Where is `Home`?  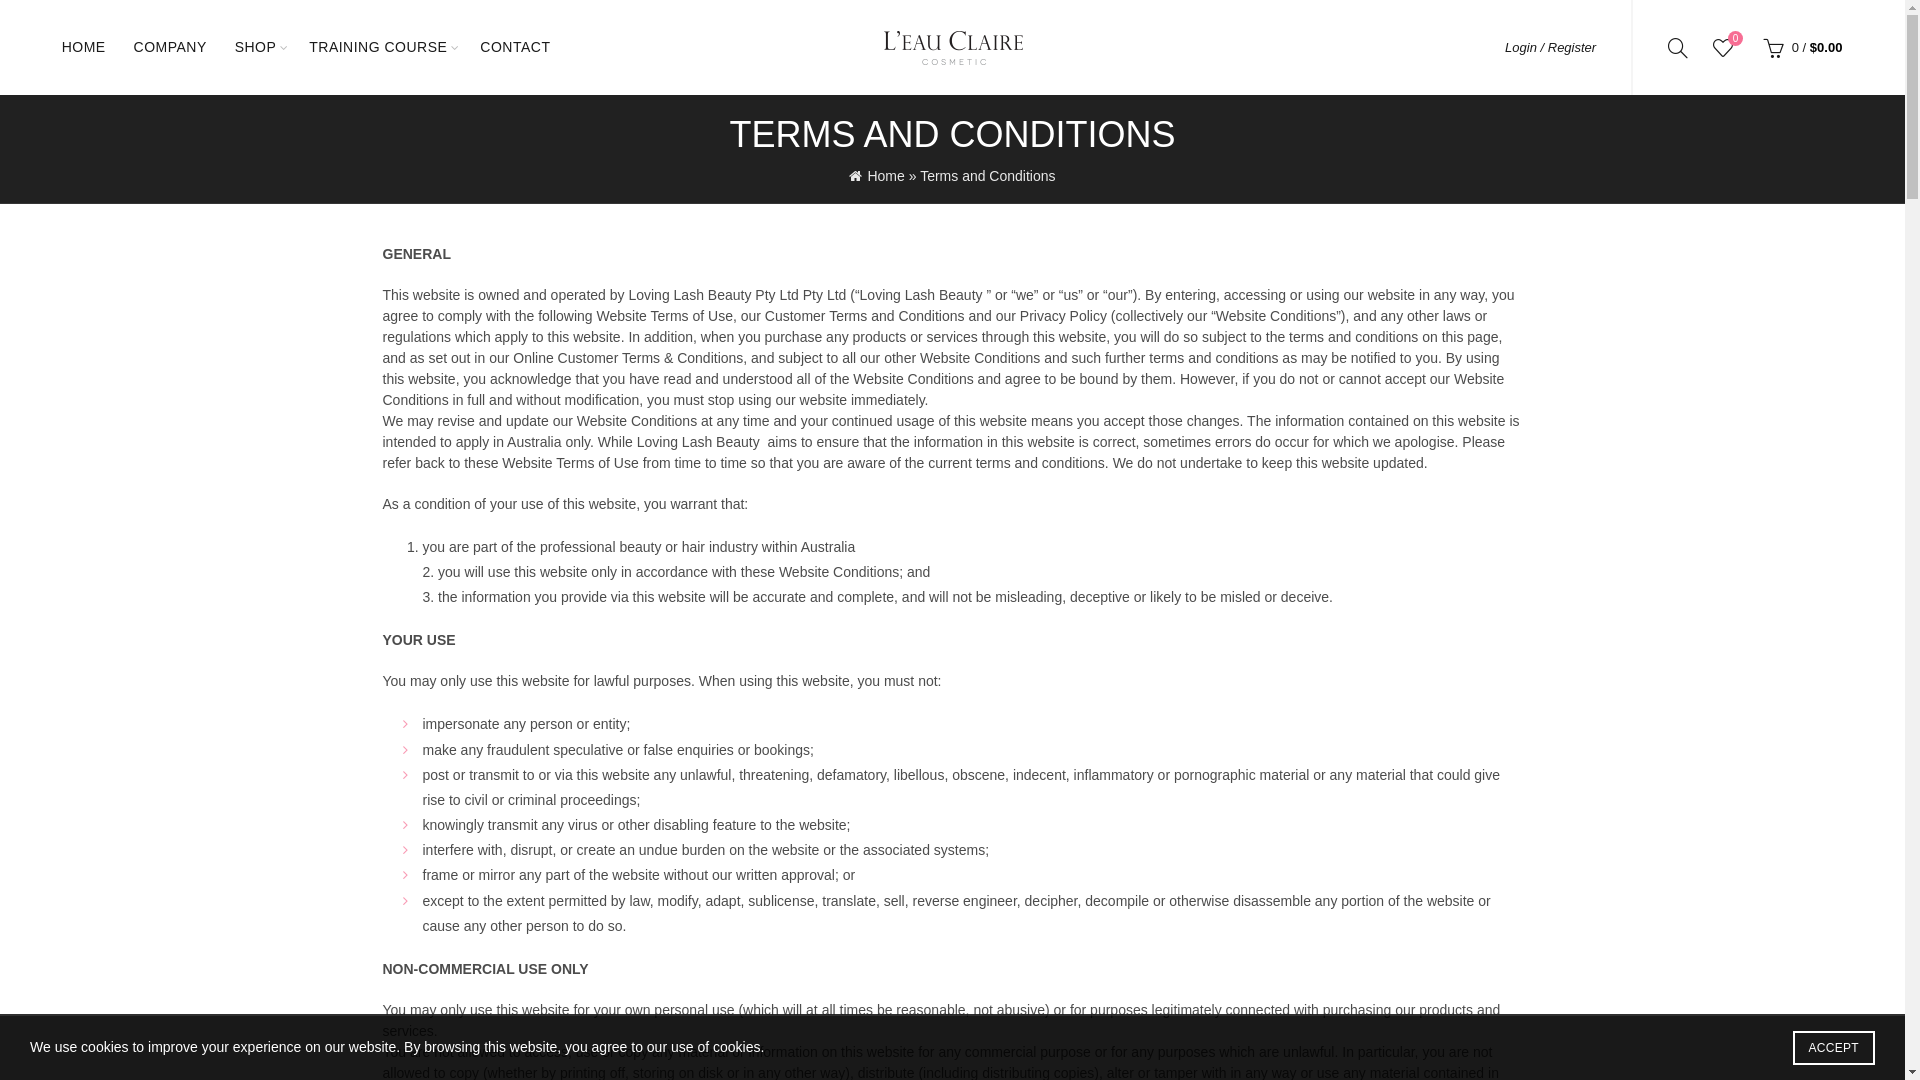
Home is located at coordinates (876, 176).